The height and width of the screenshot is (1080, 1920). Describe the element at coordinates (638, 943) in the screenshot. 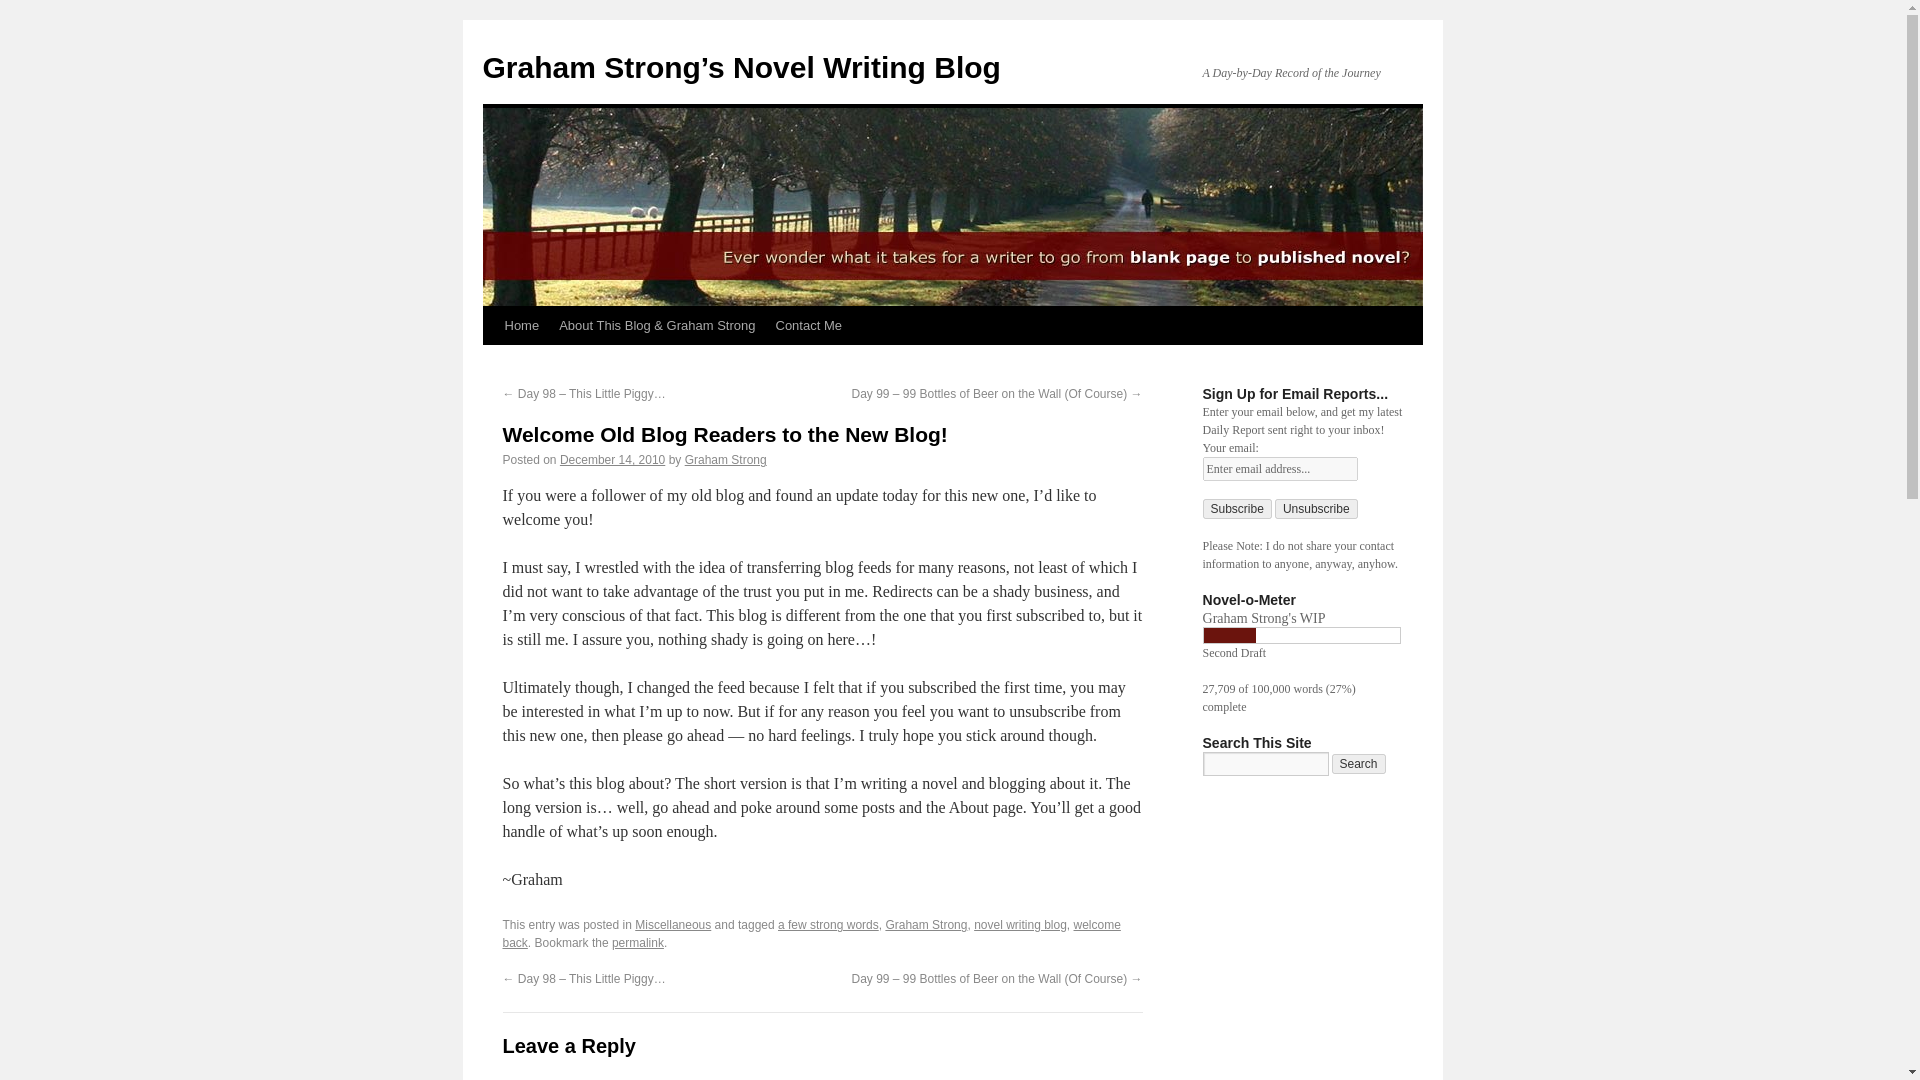

I see `Permalink to Welcome Old Blog Readers to the New Blog!` at that location.